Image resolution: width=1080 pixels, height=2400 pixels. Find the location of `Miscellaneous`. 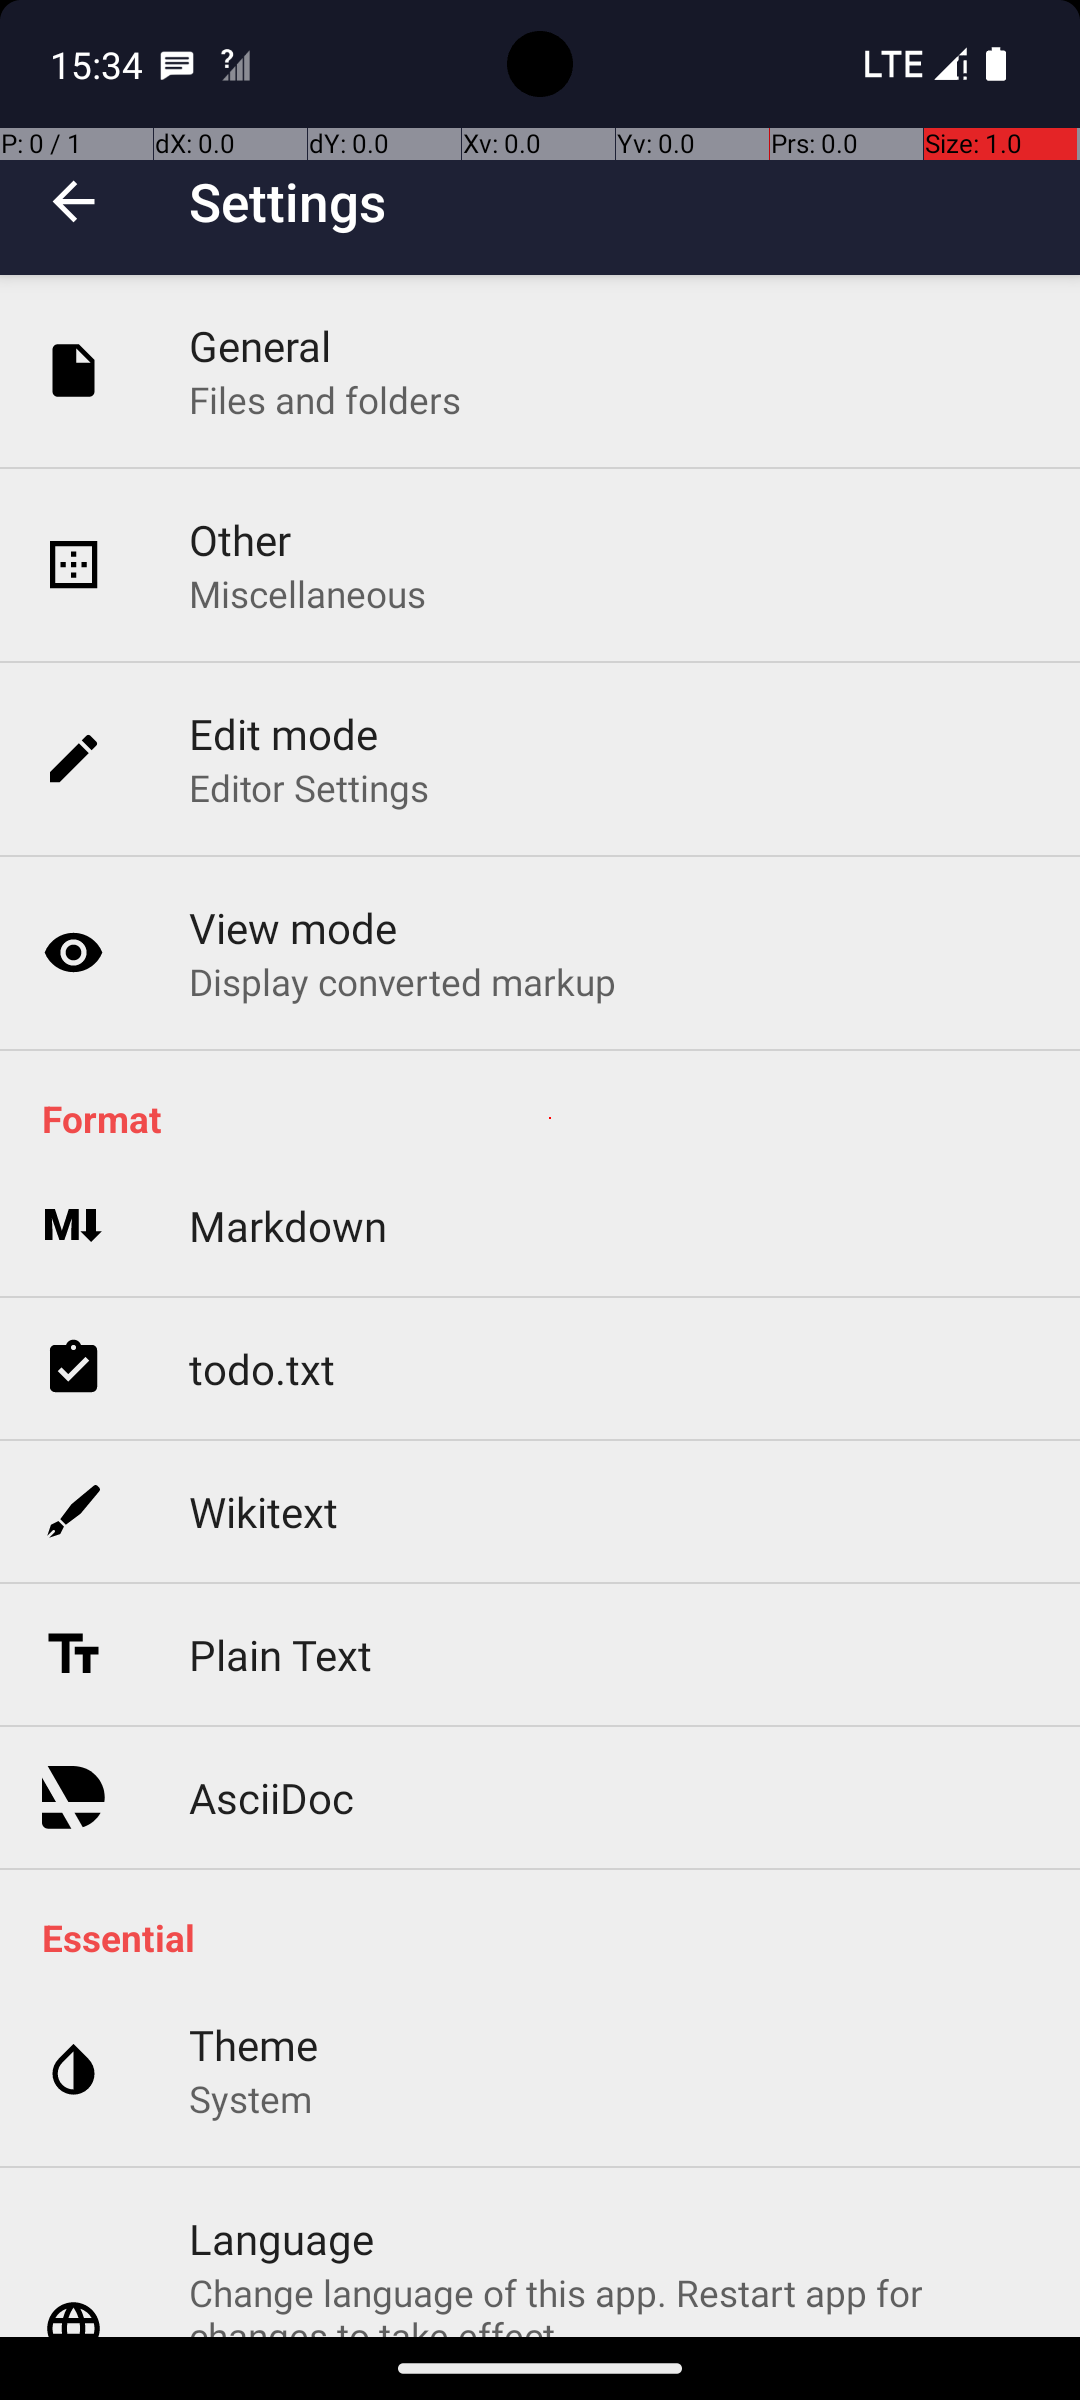

Miscellaneous is located at coordinates (308, 594).